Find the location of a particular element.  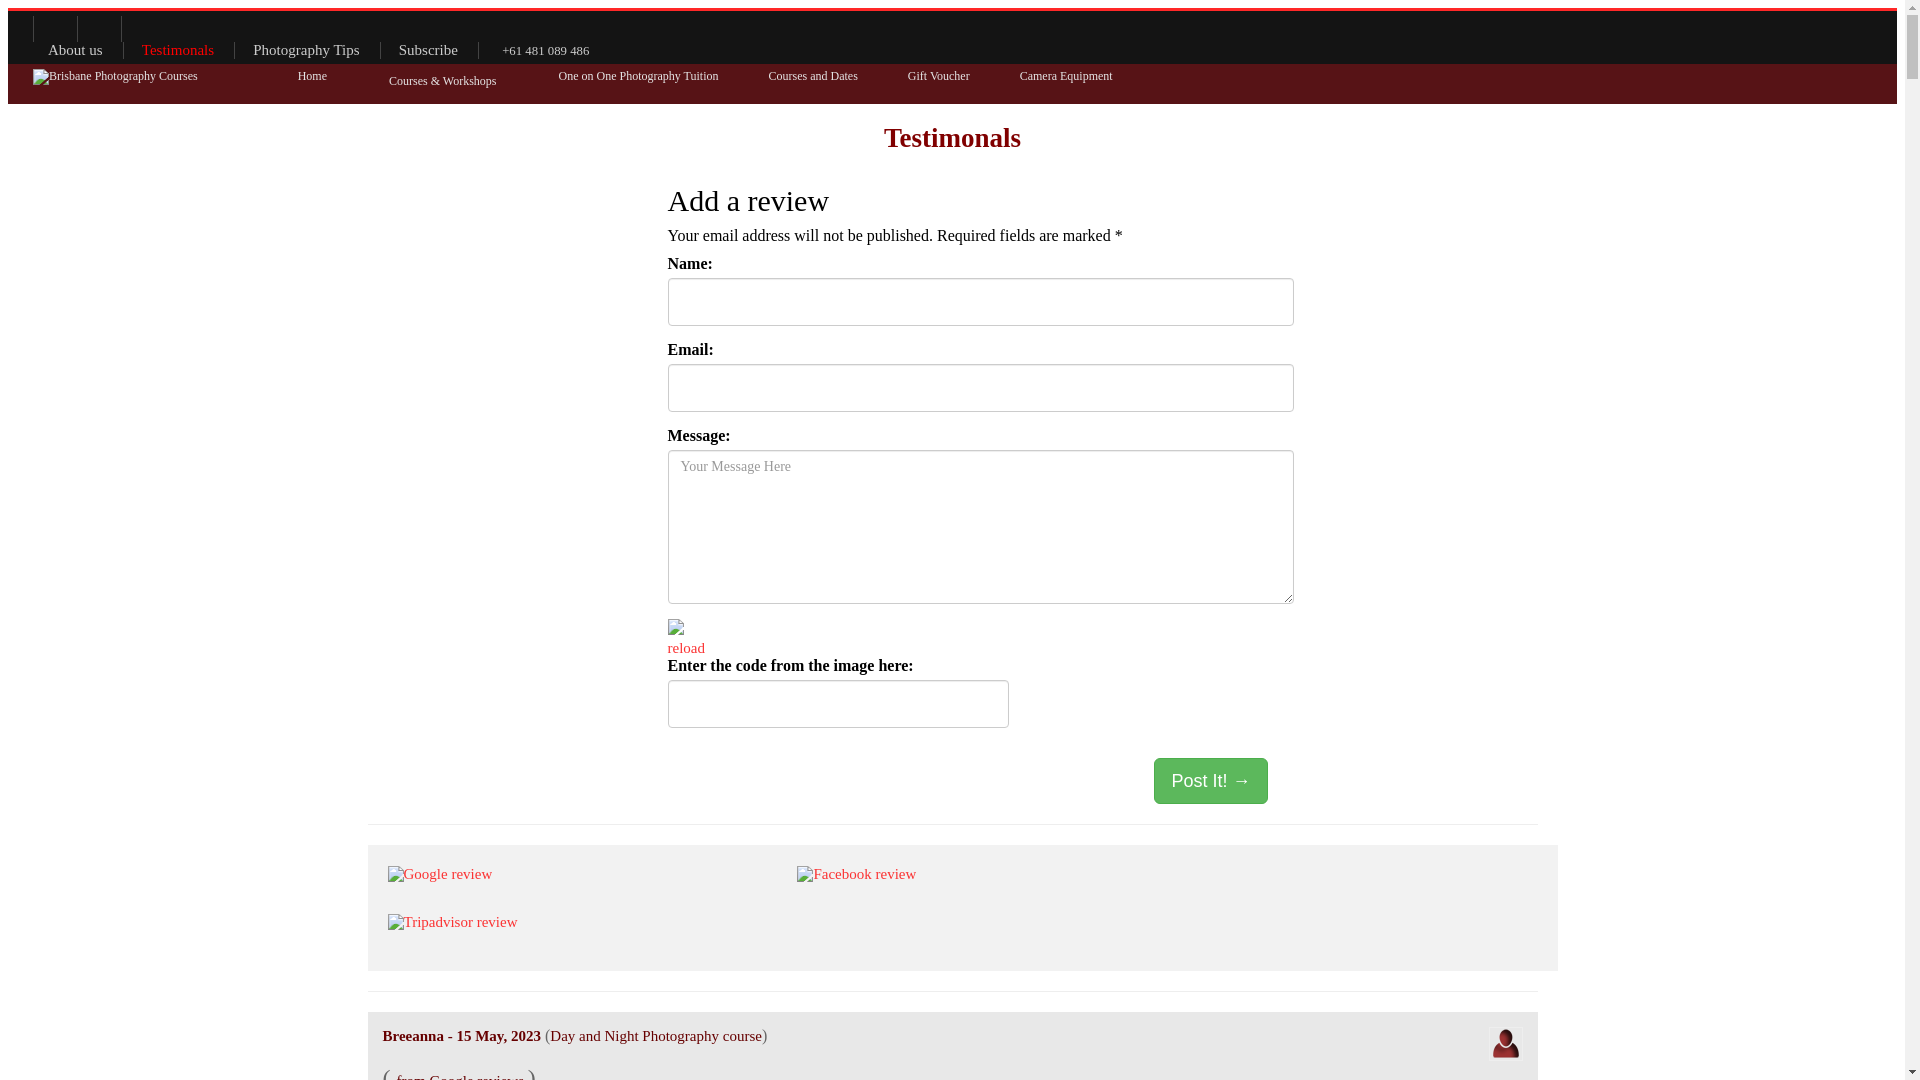

Breeanna - 15 May, 2023 is located at coordinates (461, 1036).